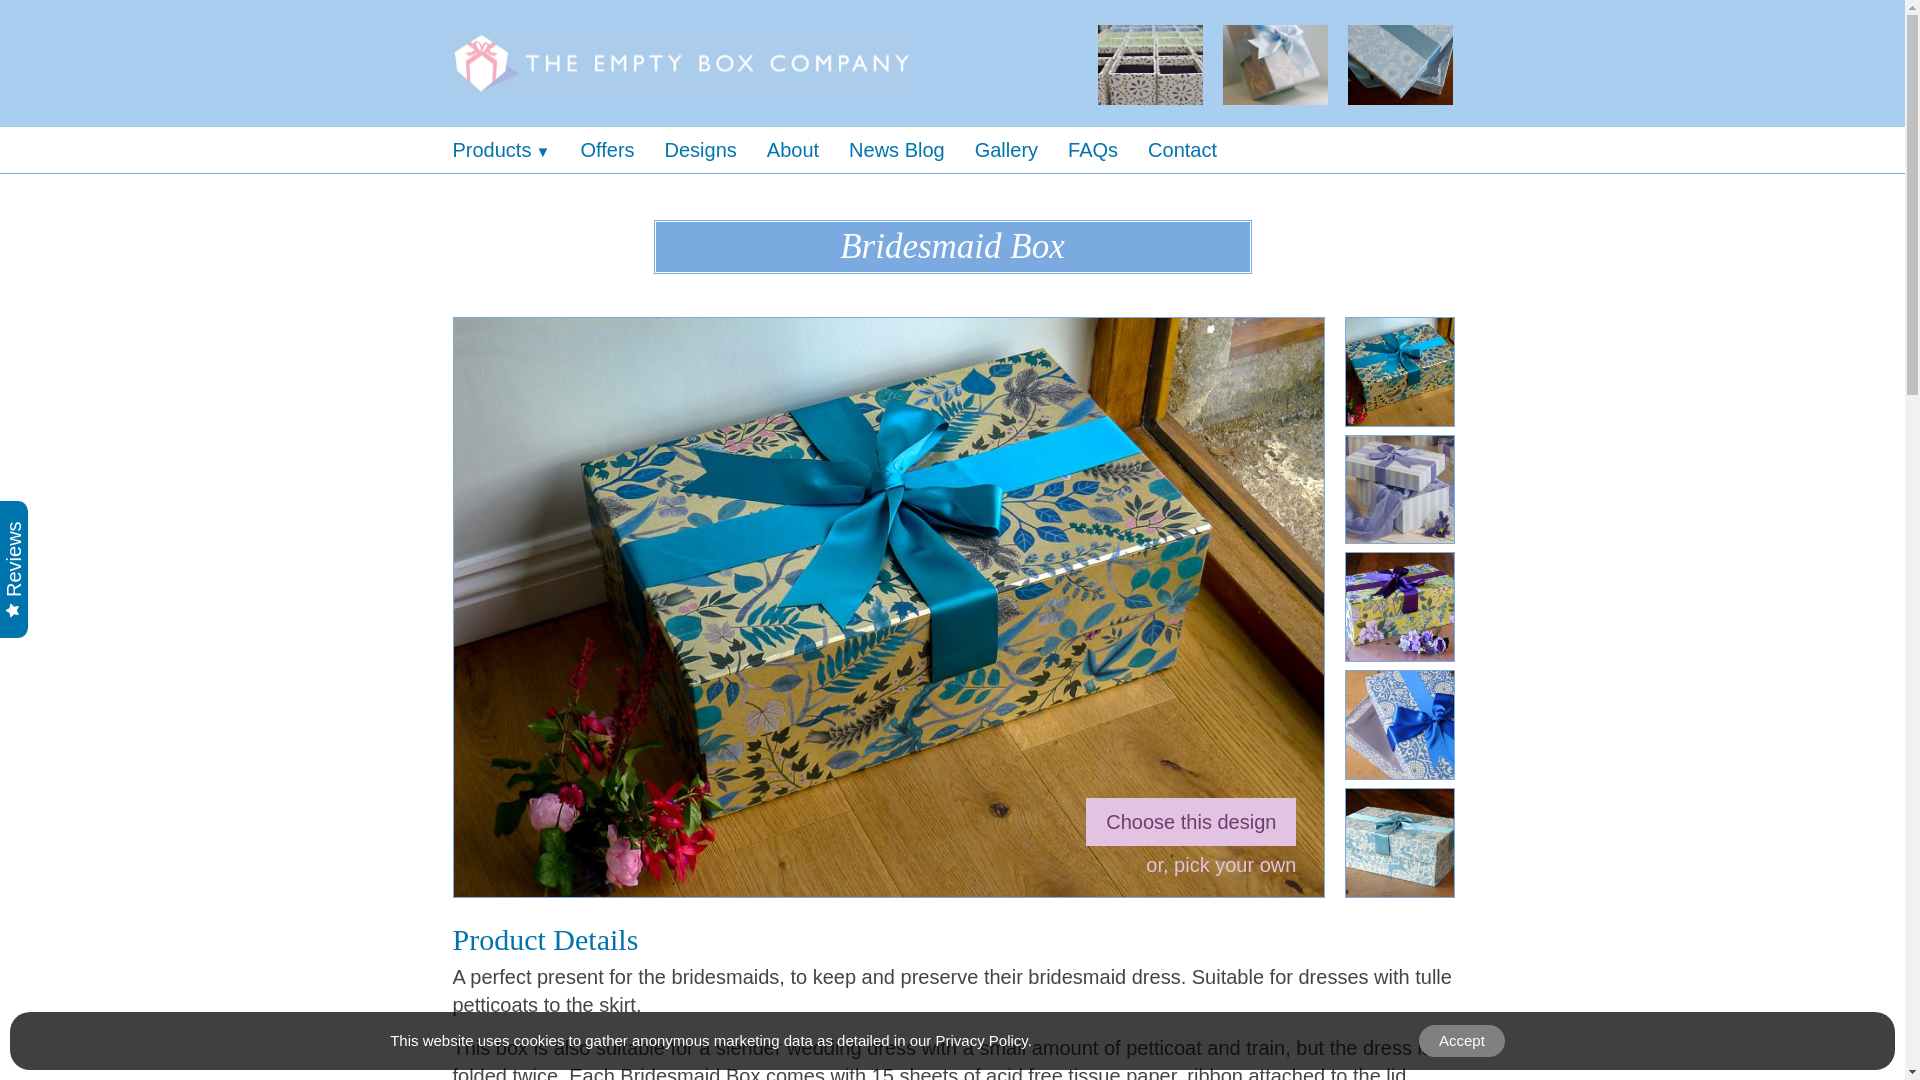 This screenshot has height=1080, width=1920. What do you see at coordinates (807, 150) in the screenshot?
I see `About` at bounding box center [807, 150].